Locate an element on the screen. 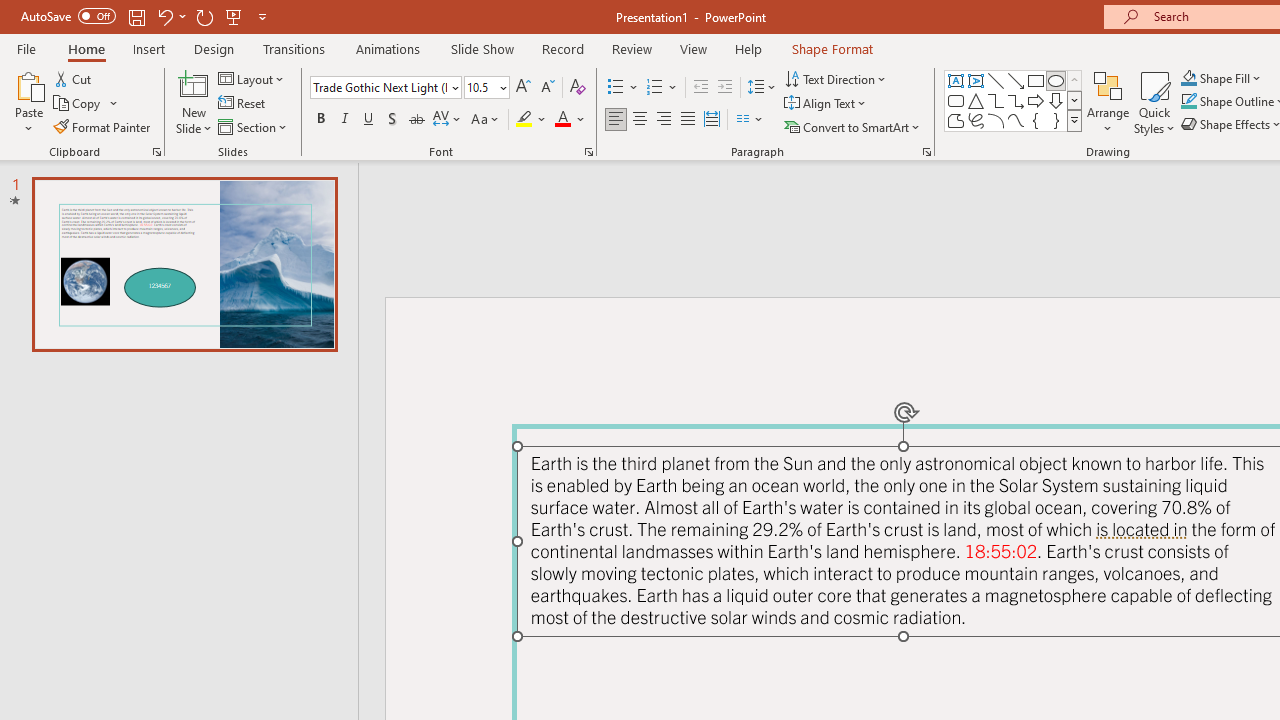 The width and height of the screenshot is (1280, 720). Paste is located at coordinates (28, 84).